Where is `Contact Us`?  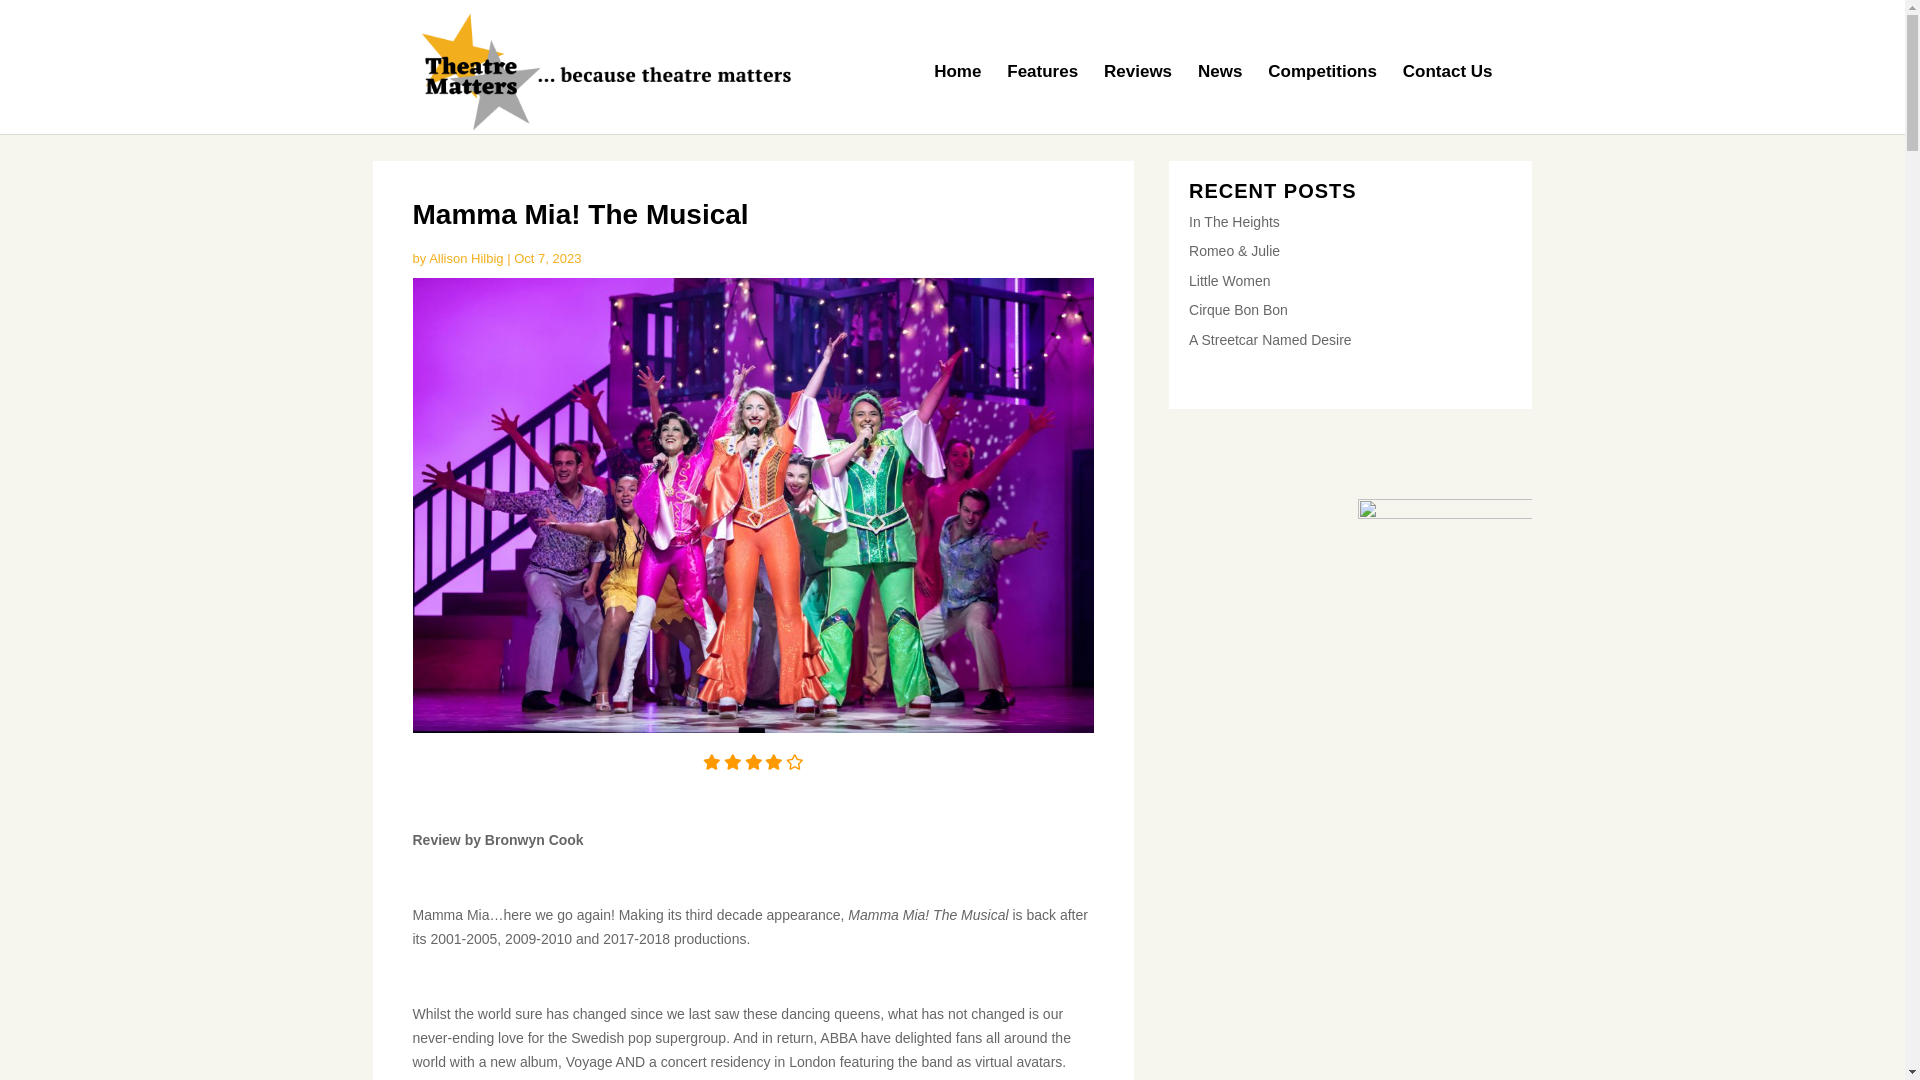
Contact Us is located at coordinates (1448, 98).